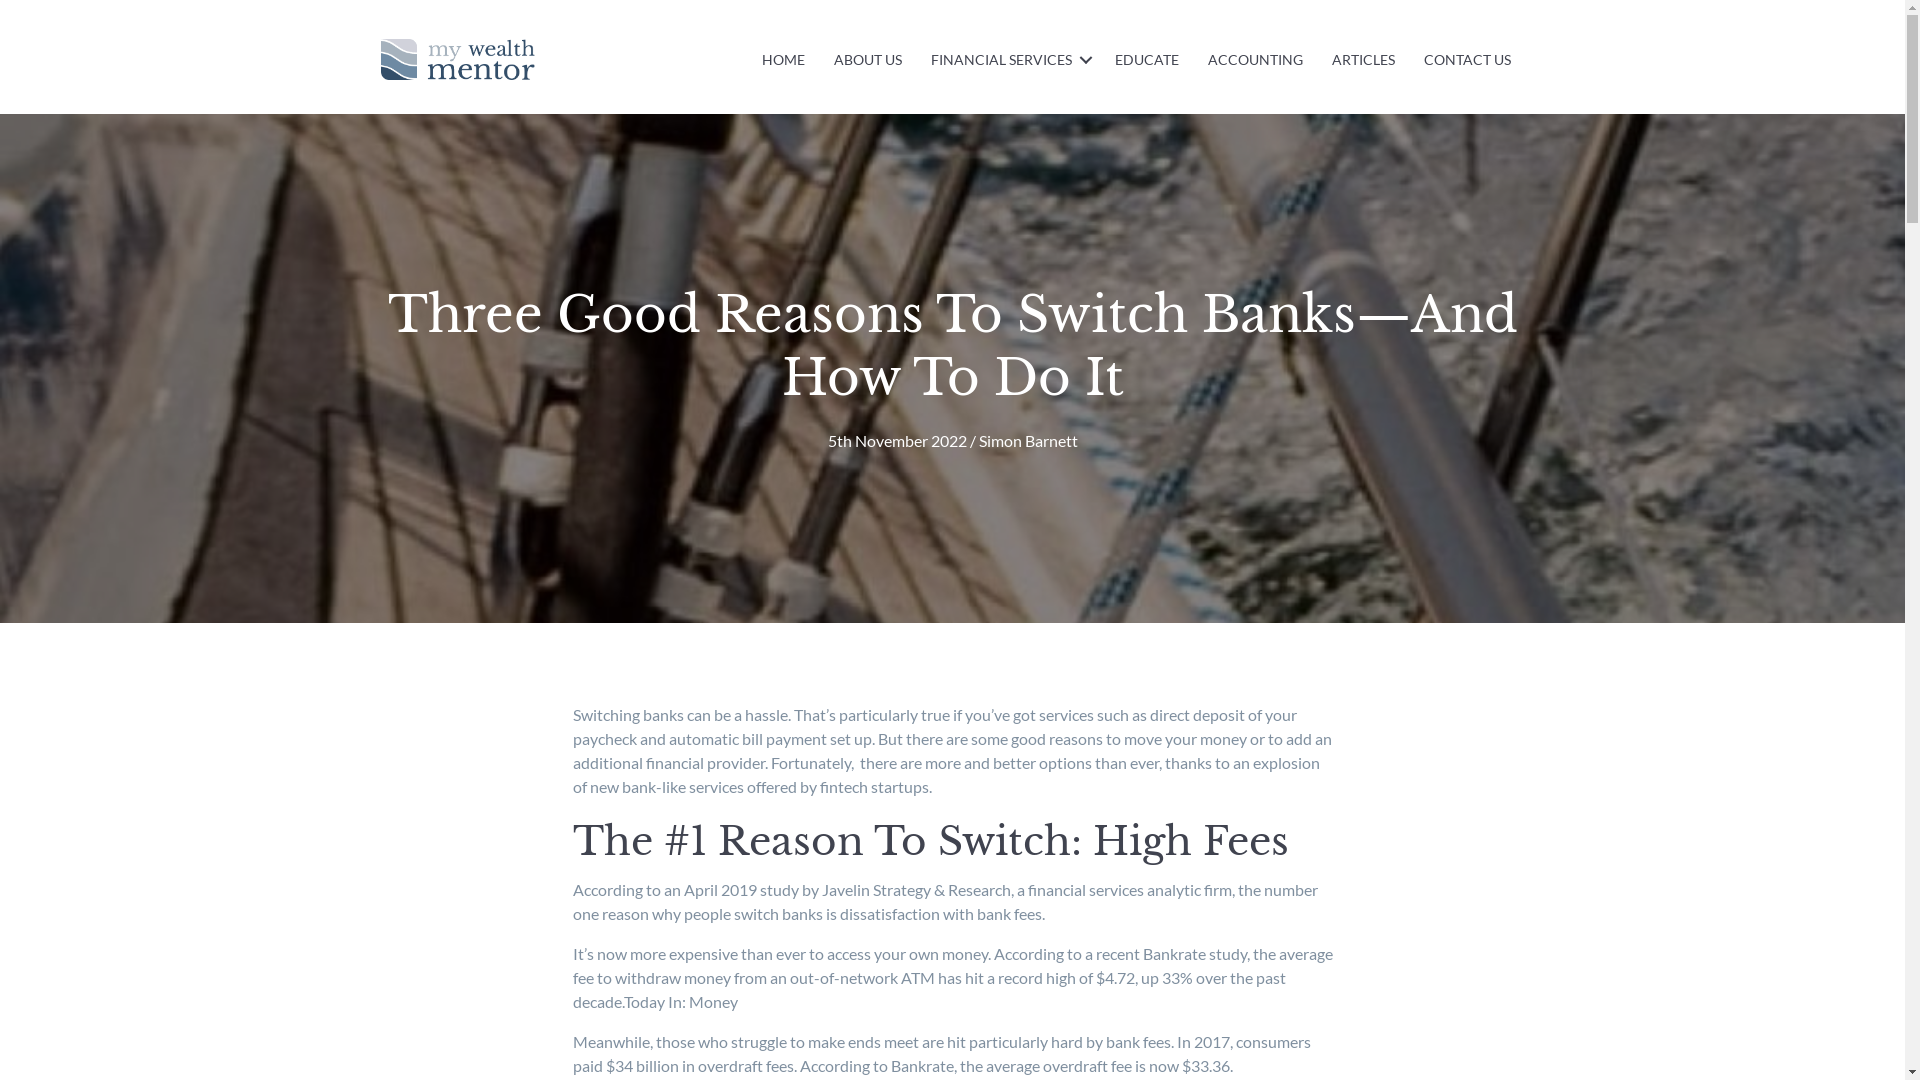  What do you see at coordinates (1028, 440) in the screenshot?
I see `Simon Barnett` at bounding box center [1028, 440].